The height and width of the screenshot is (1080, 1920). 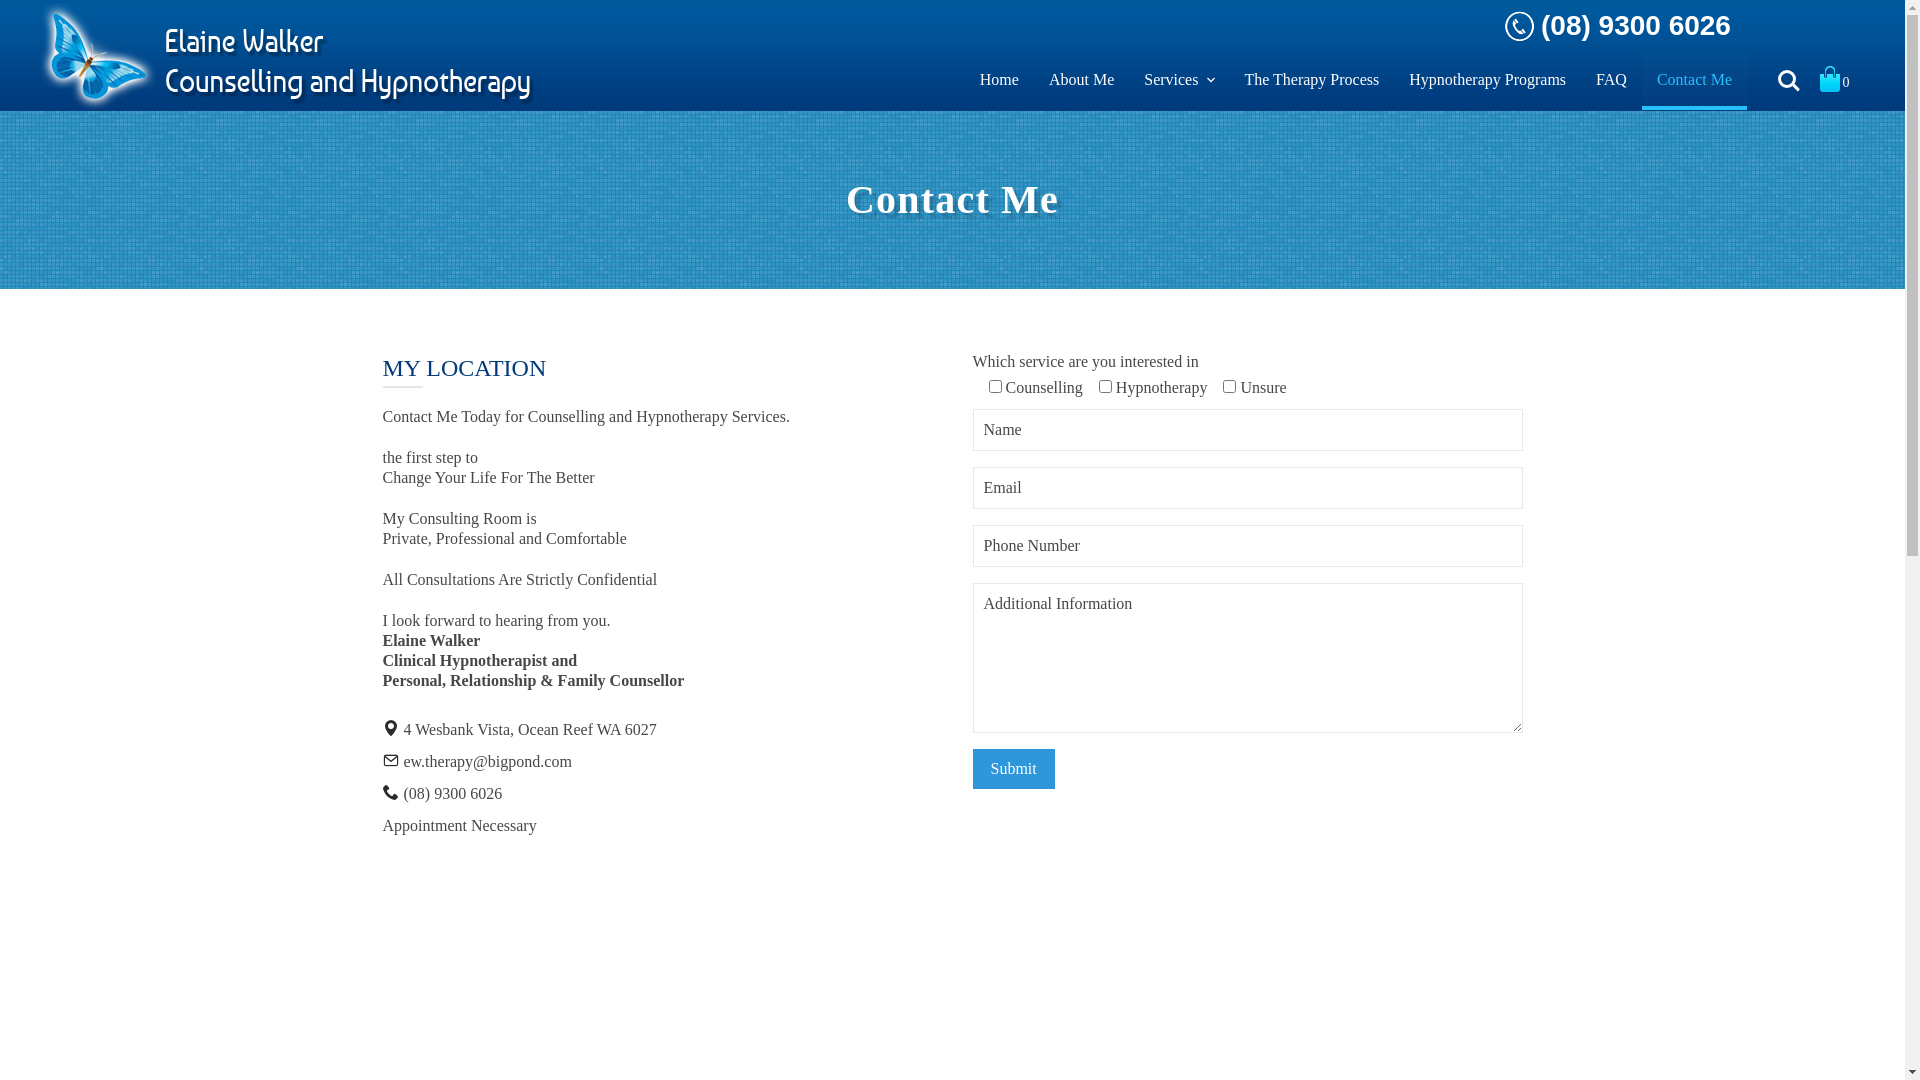 What do you see at coordinates (1179, 80) in the screenshot?
I see `Services` at bounding box center [1179, 80].